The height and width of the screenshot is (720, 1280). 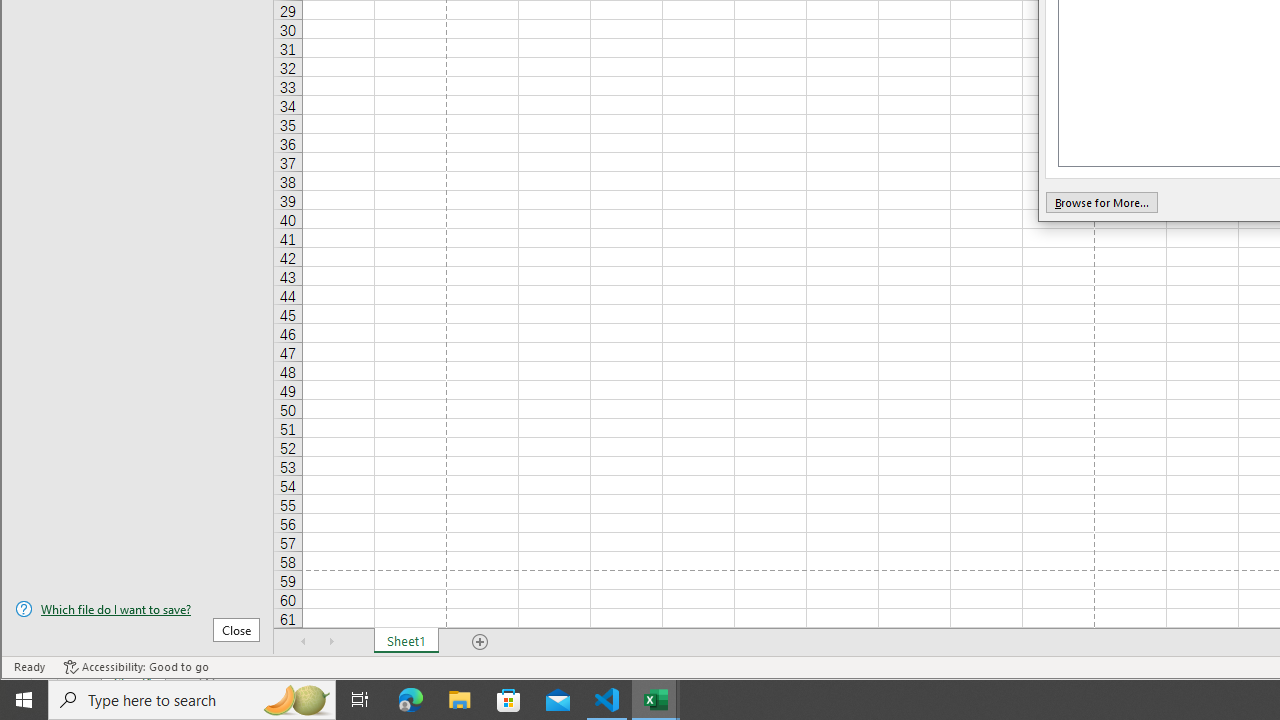 What do you see at coordinates (460, 700) in the screenshot?
I see `File Explorer` at bounding box center [460, 700].